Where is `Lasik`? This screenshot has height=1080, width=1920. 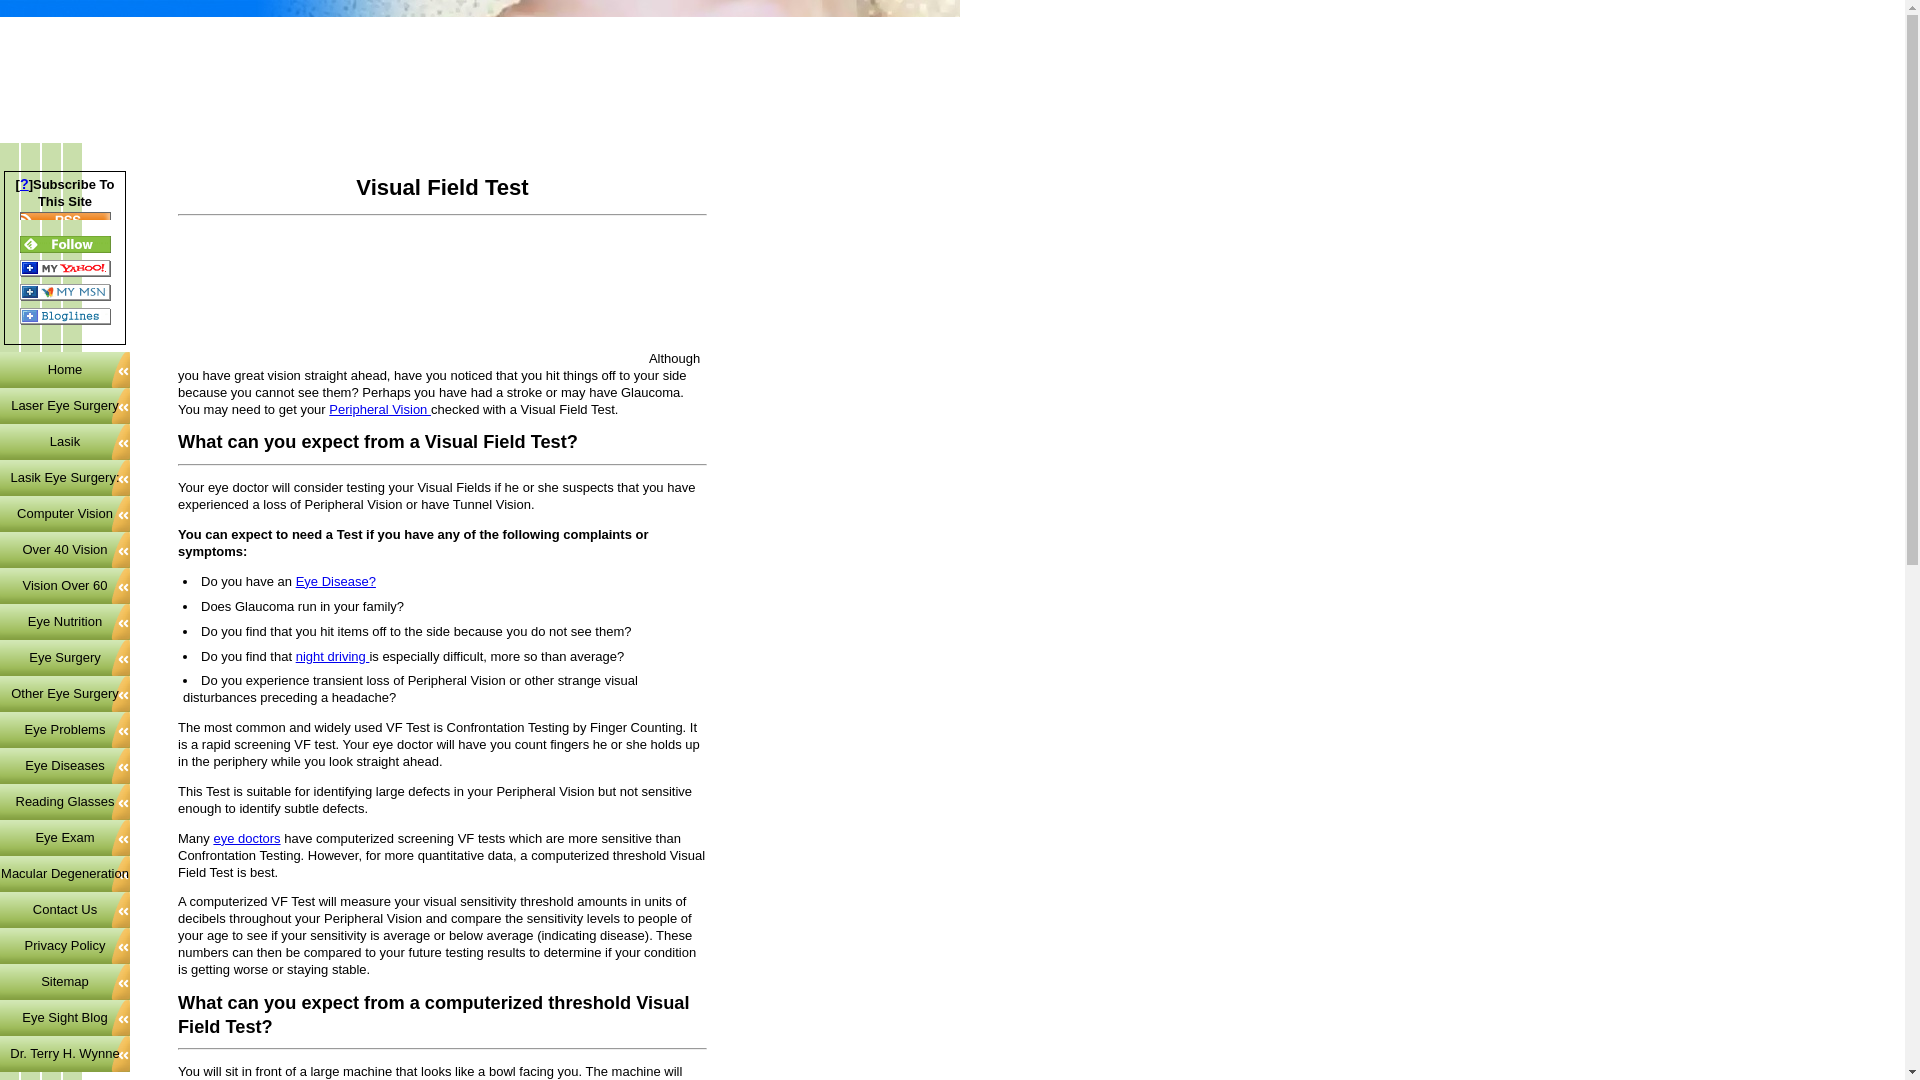 Lasik is located at coordinates (65, 442).